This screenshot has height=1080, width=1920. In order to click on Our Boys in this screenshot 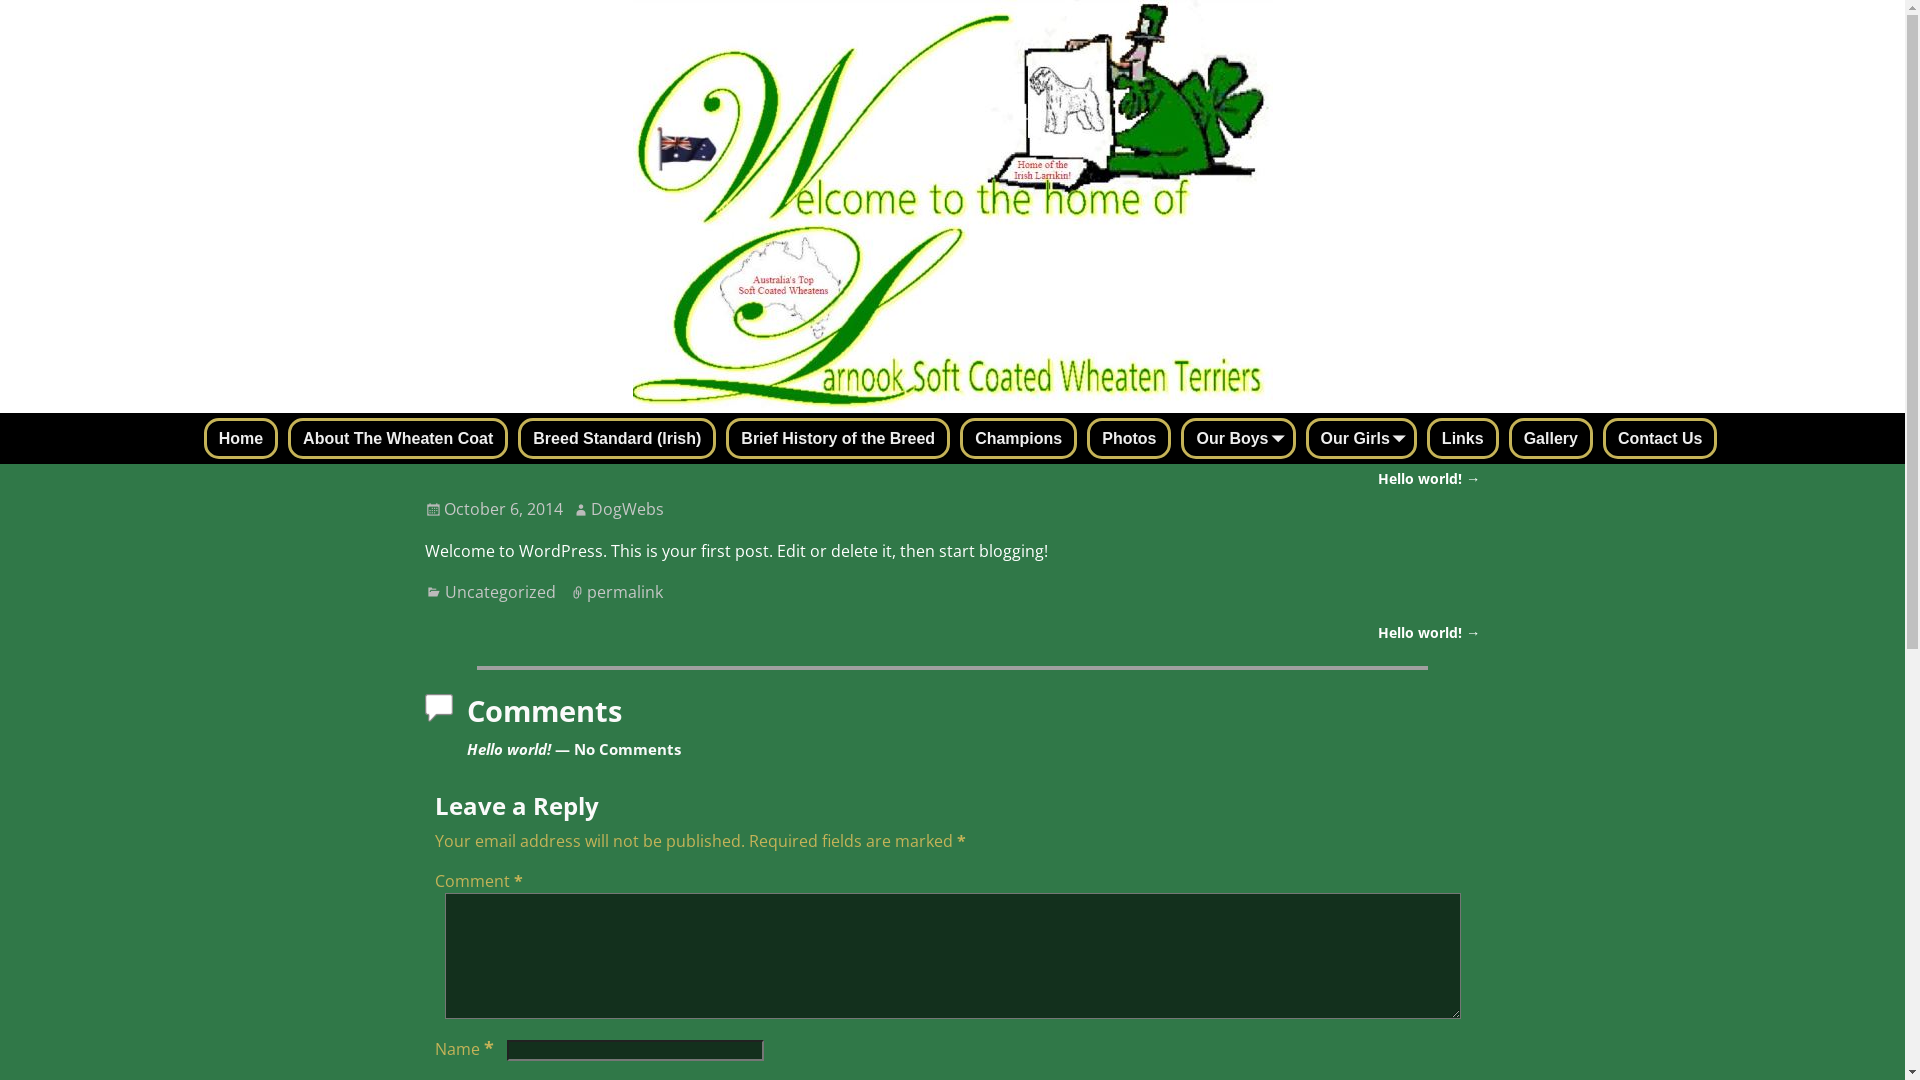, I will do `click(1238, 438)`.